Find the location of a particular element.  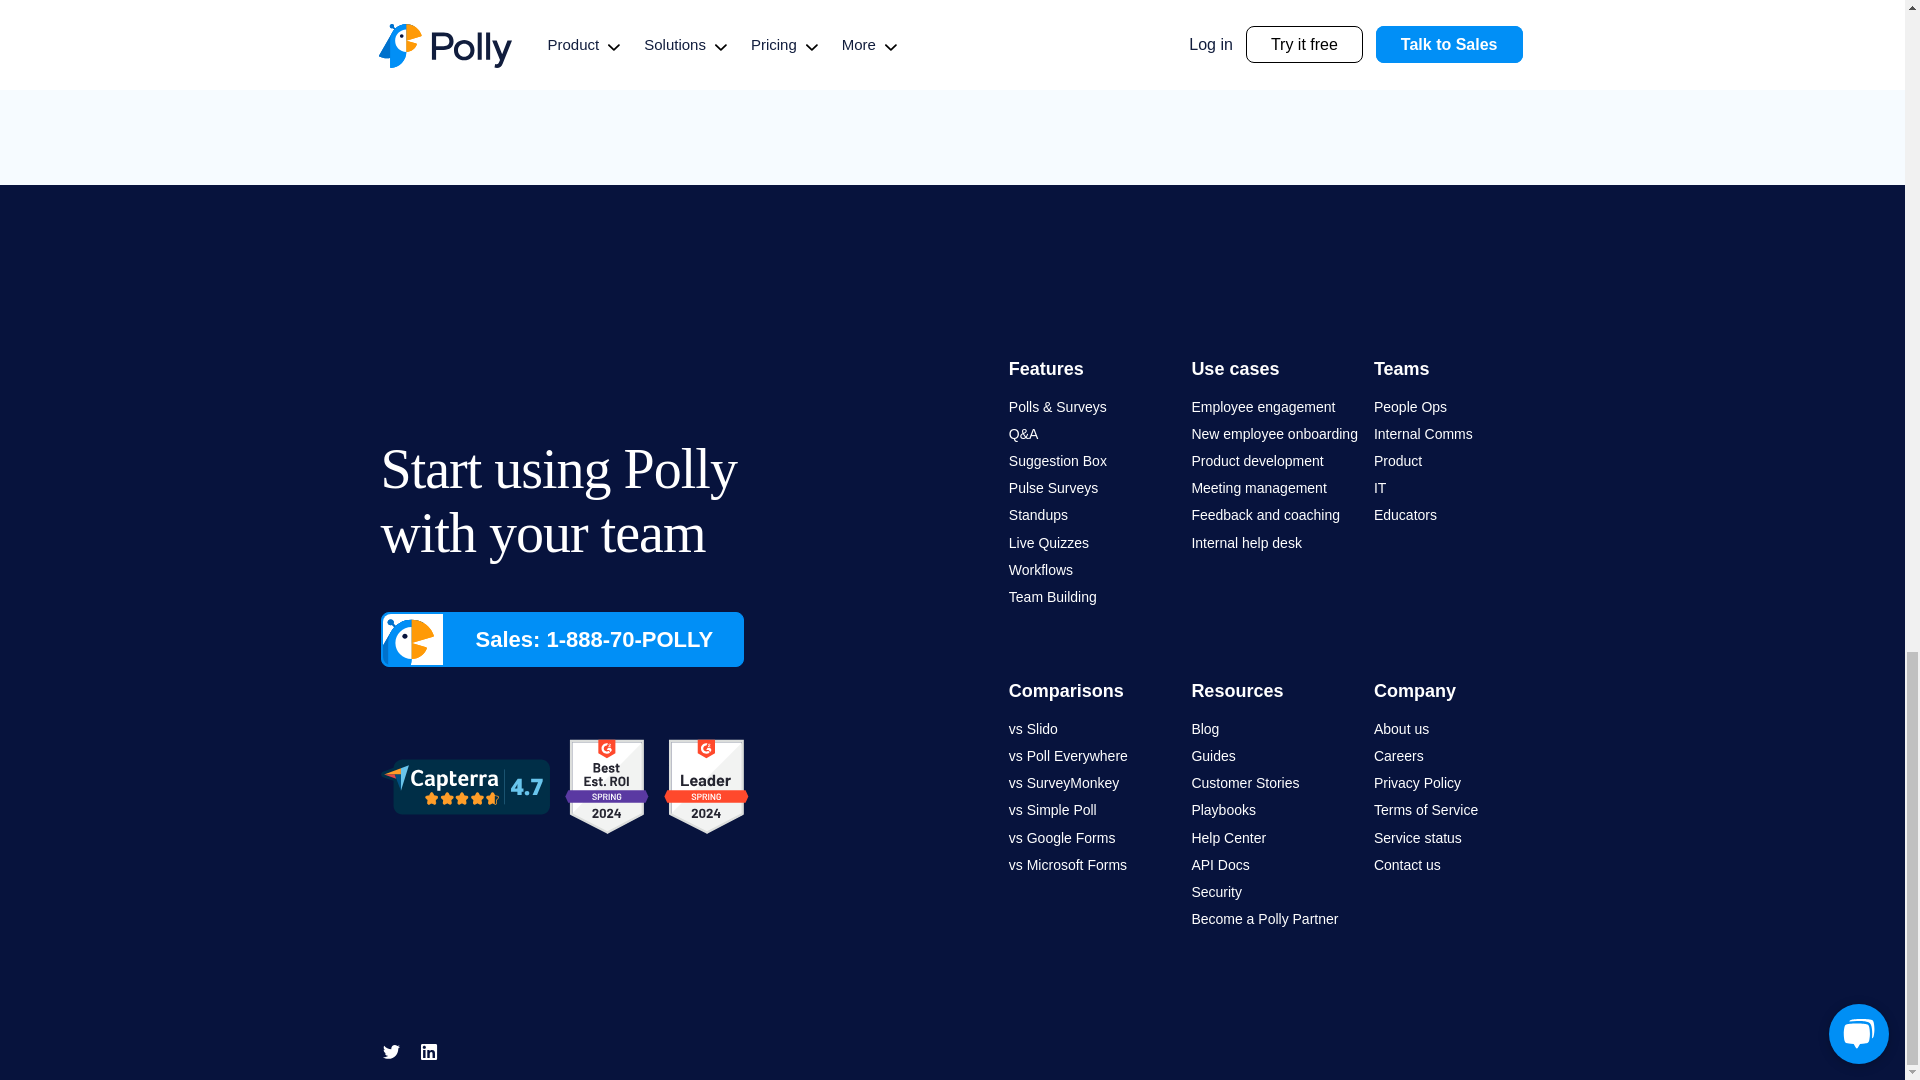

Sales: 1-888-70-POLLY is located at coordinates (562, 640).